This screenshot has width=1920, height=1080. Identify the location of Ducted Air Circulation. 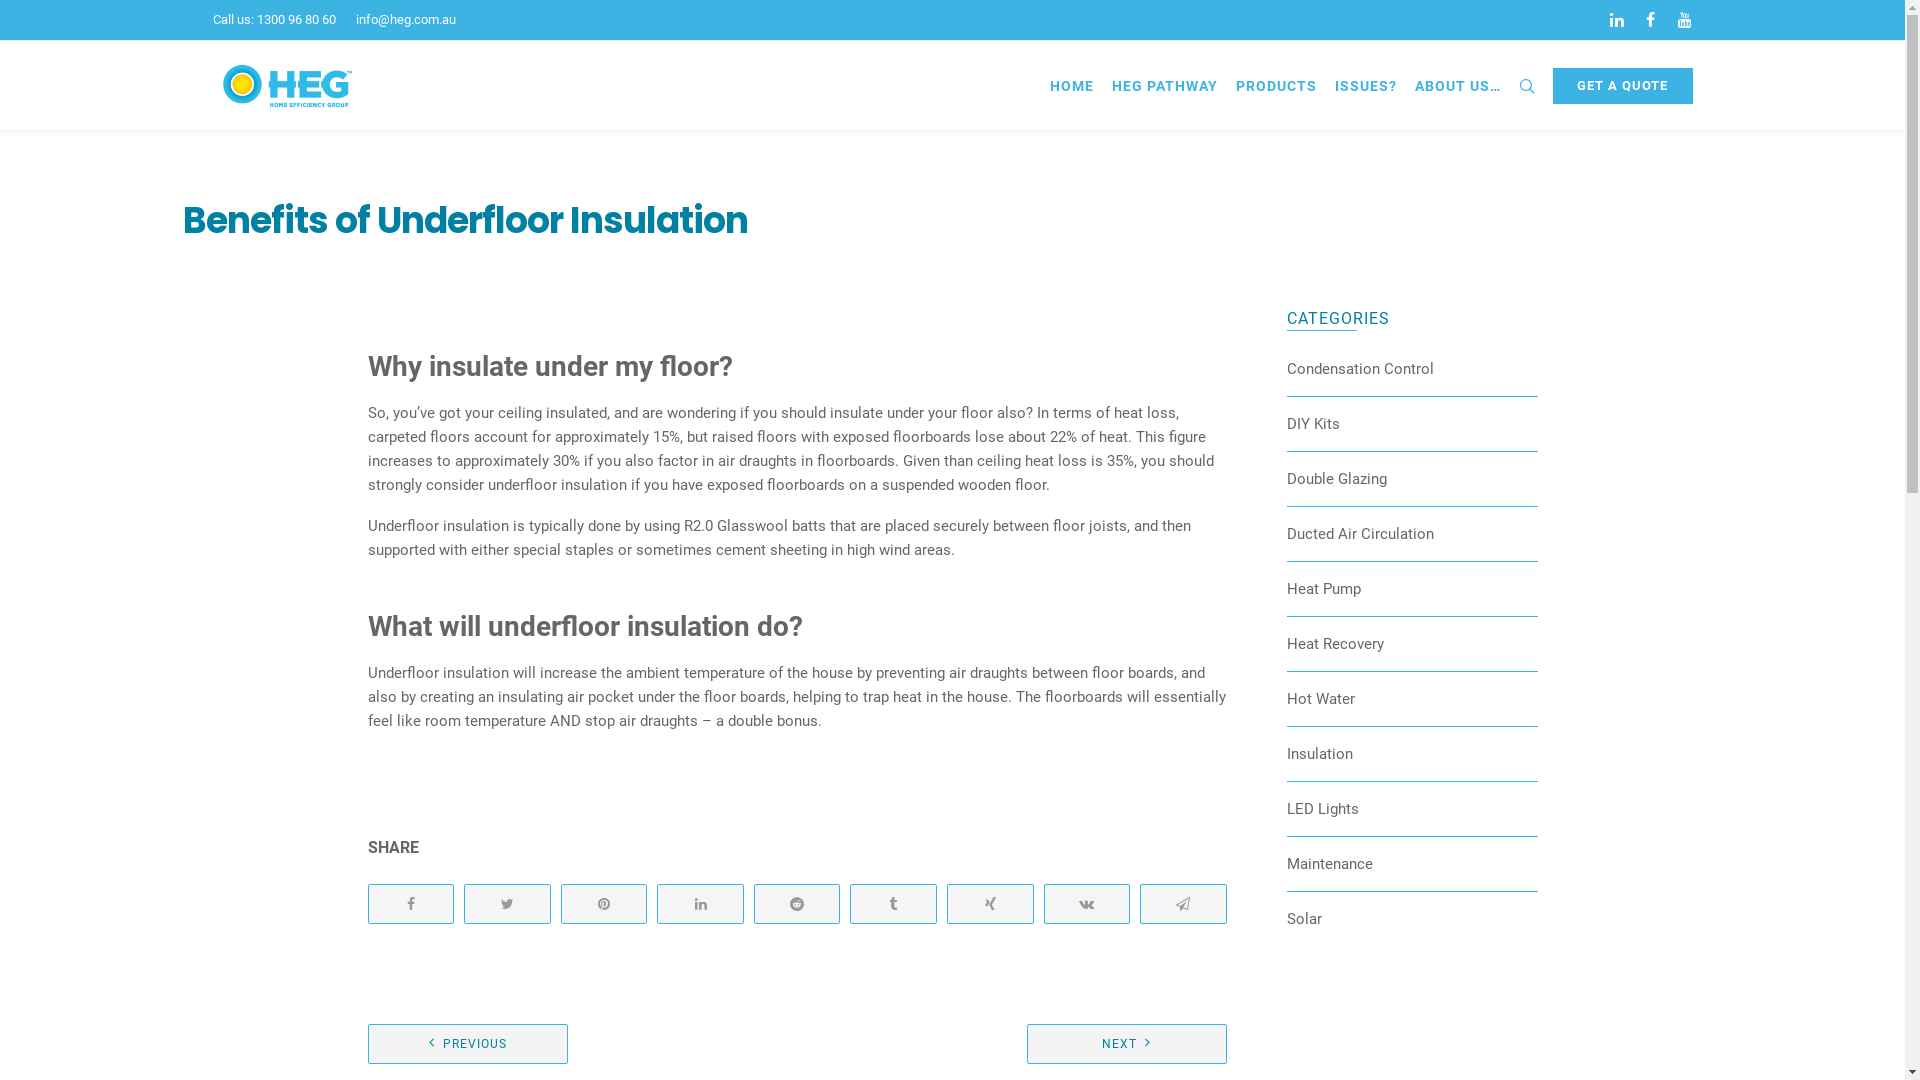
(1360, 534).